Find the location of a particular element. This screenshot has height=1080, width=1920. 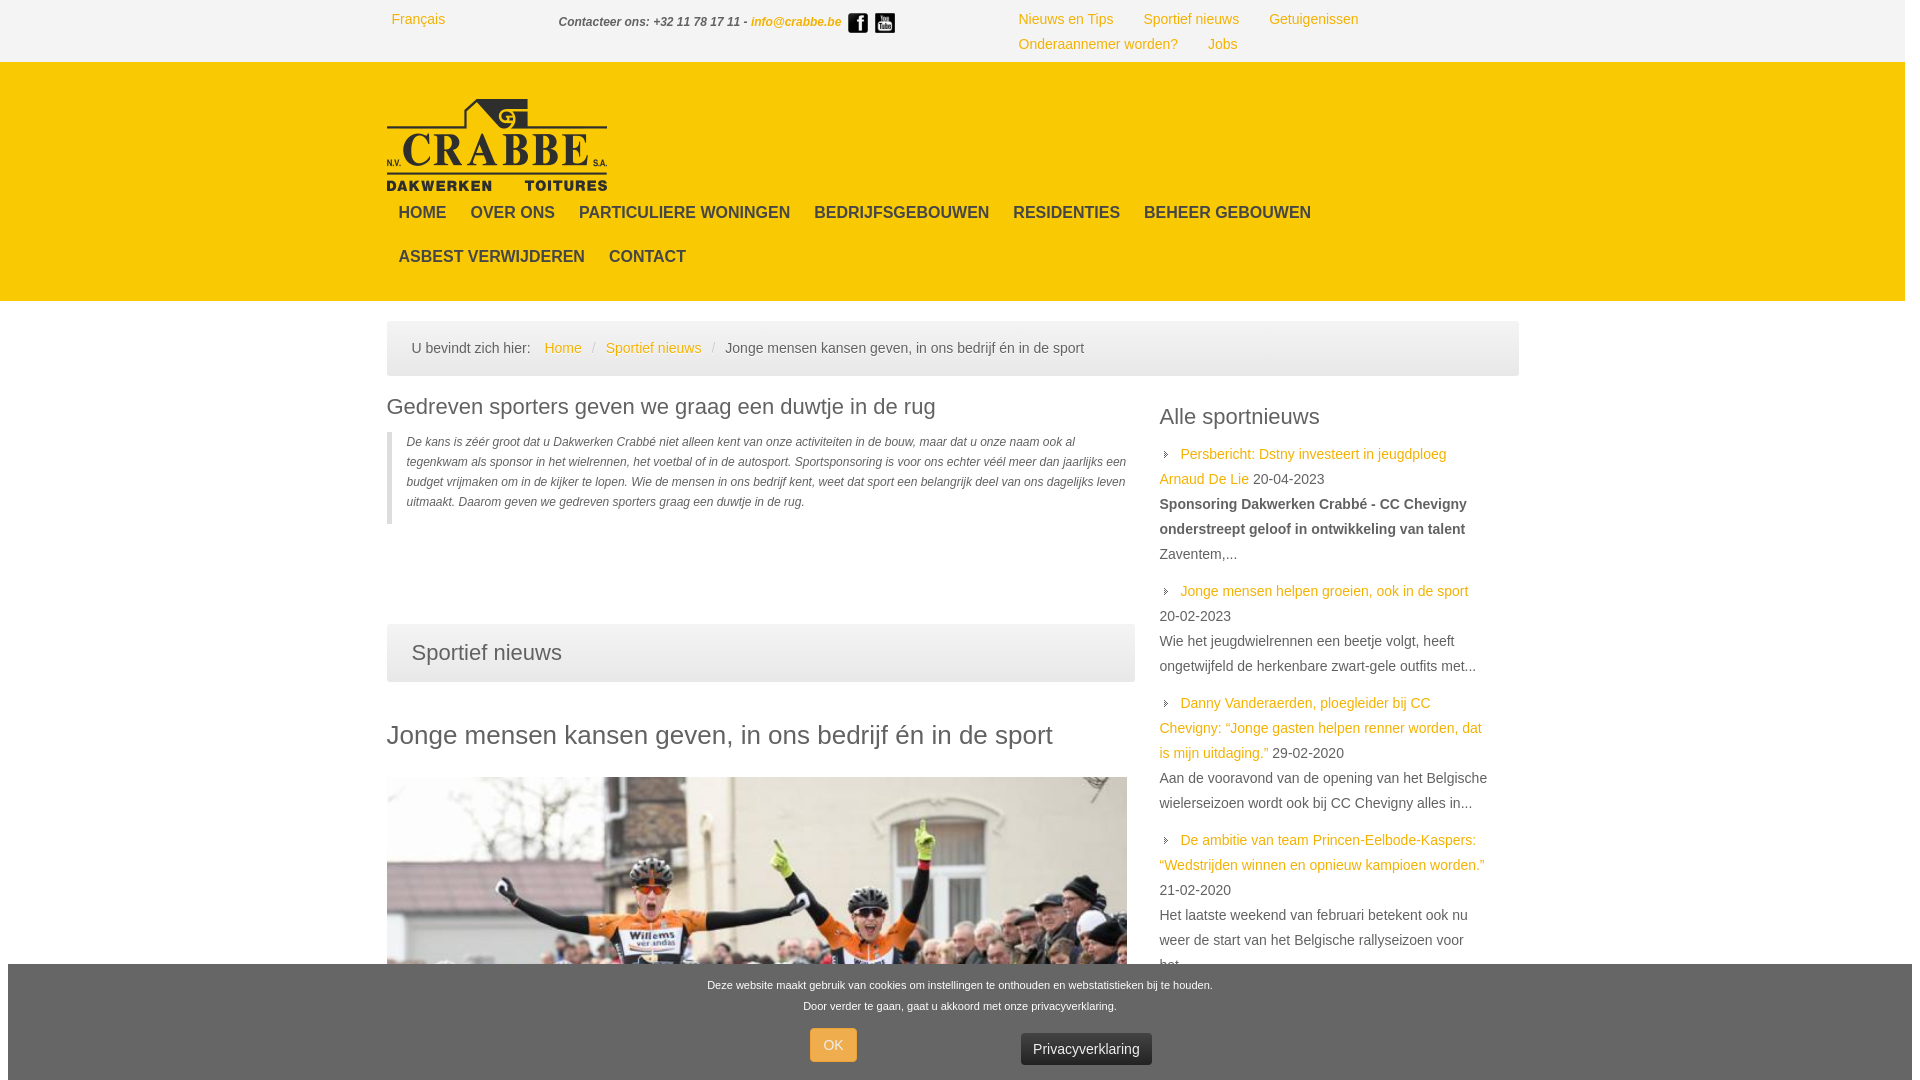

Persbericht: Dstny investeert in jeugdploeg Arnaud De Lie is located at coordinates (1304, 466).